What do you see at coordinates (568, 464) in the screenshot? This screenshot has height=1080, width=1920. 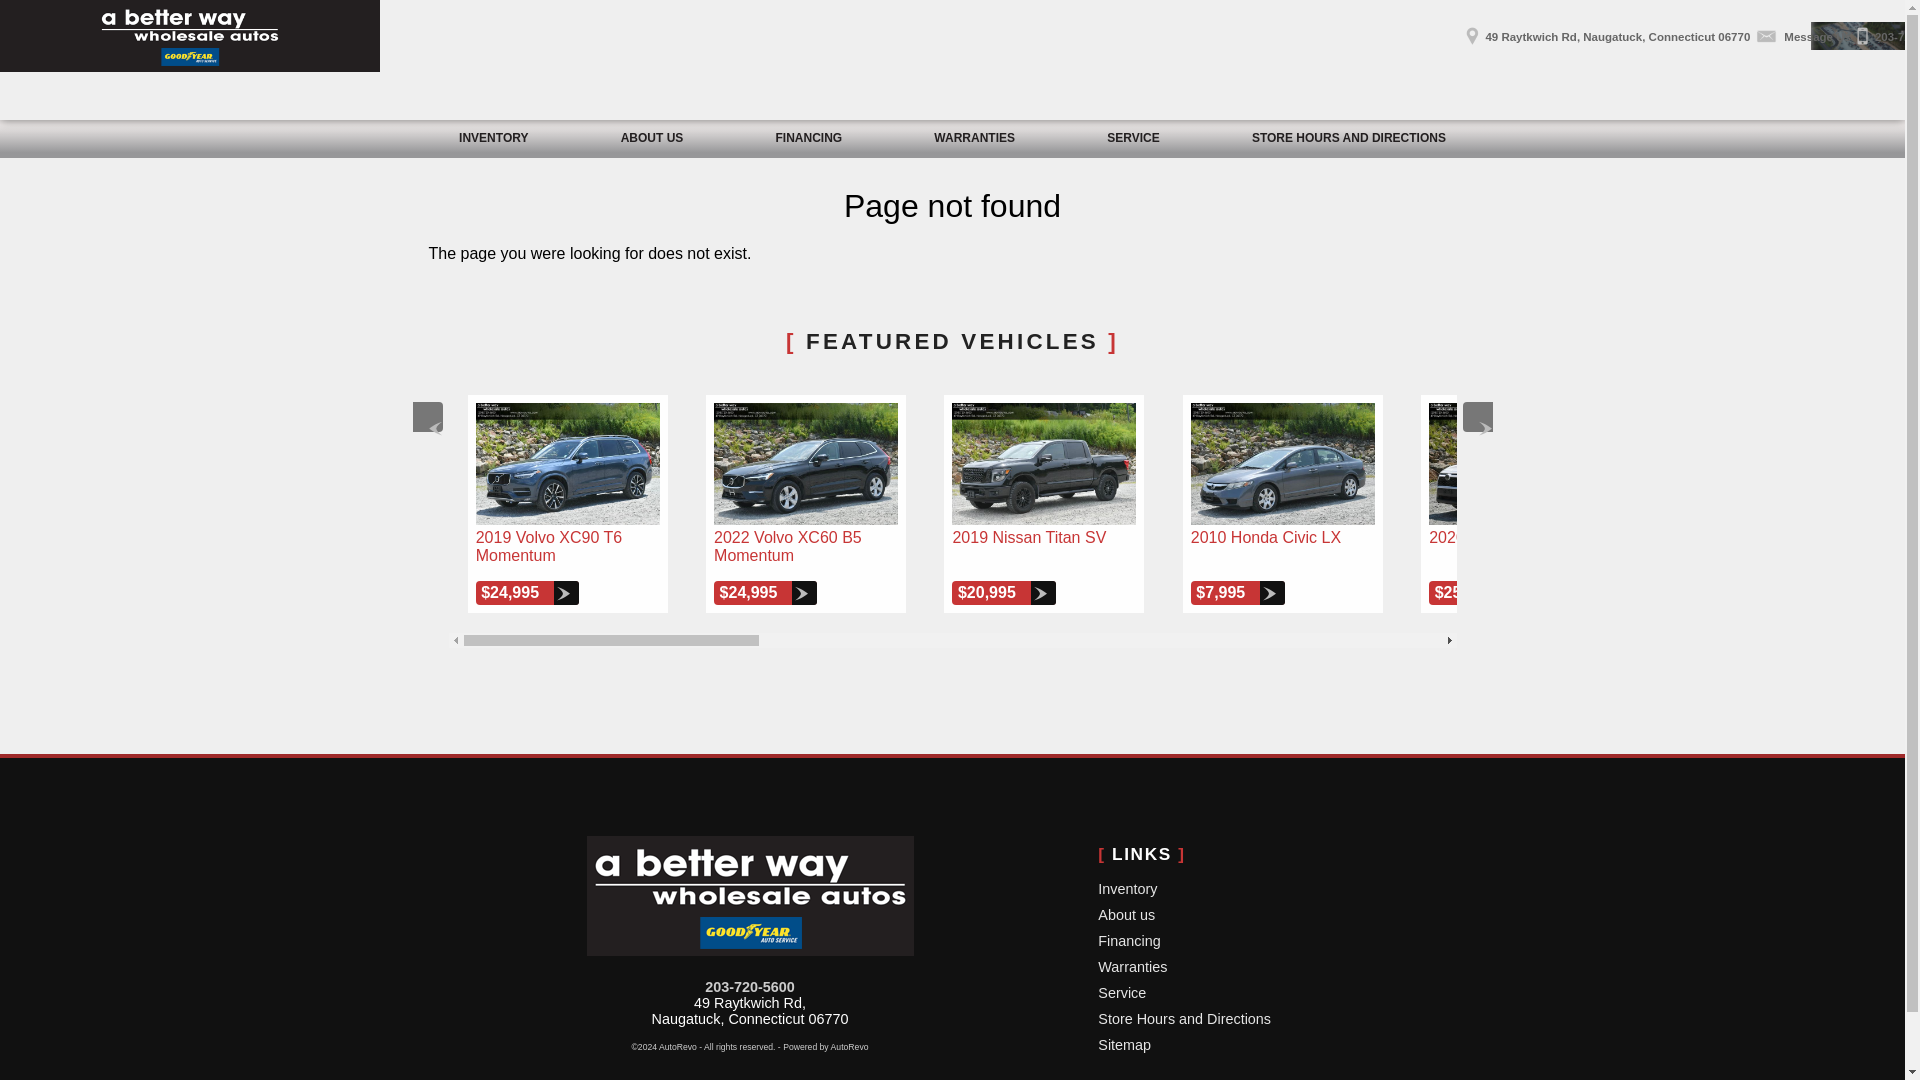 I see `2019 Volvo XC90 T6 Momentum in Naugatuck, Connecticut 06770` at bounding box center [568, 464].